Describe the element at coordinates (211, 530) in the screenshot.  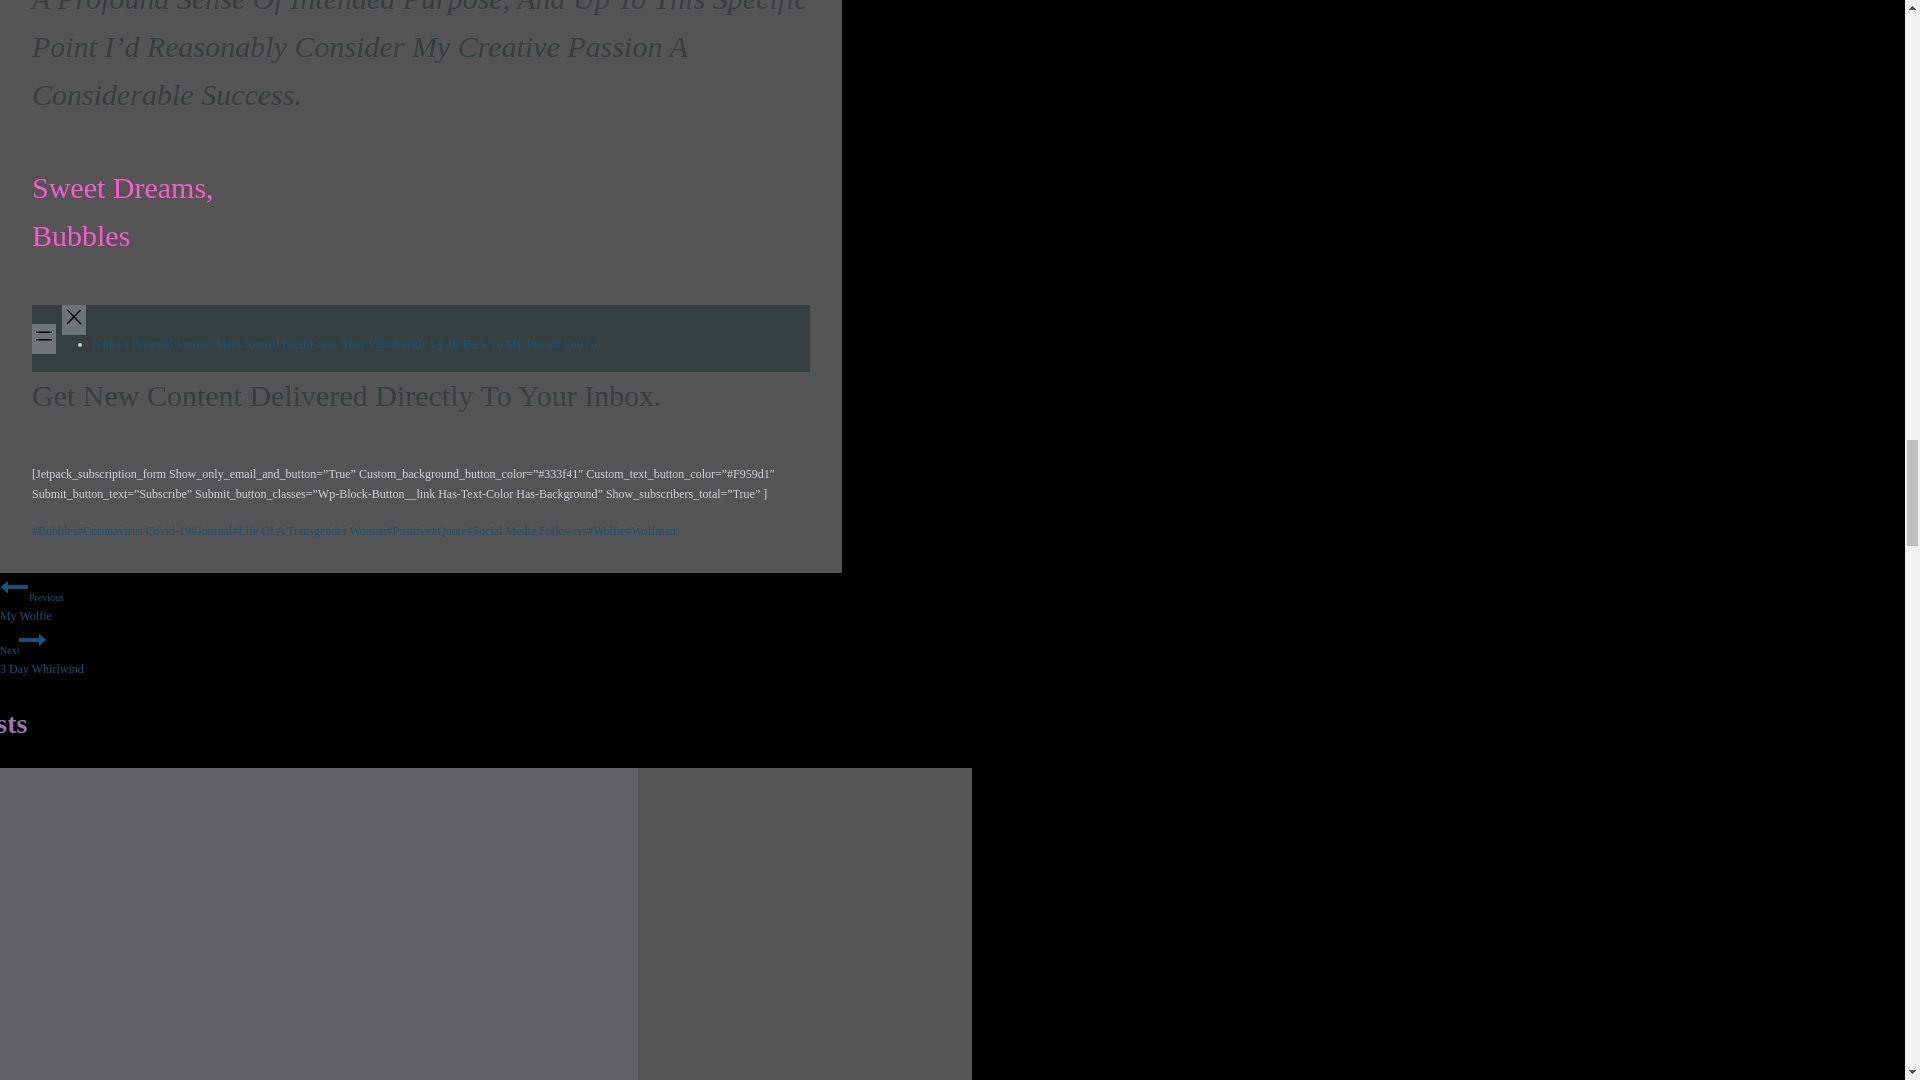
I see `journal` at that location.